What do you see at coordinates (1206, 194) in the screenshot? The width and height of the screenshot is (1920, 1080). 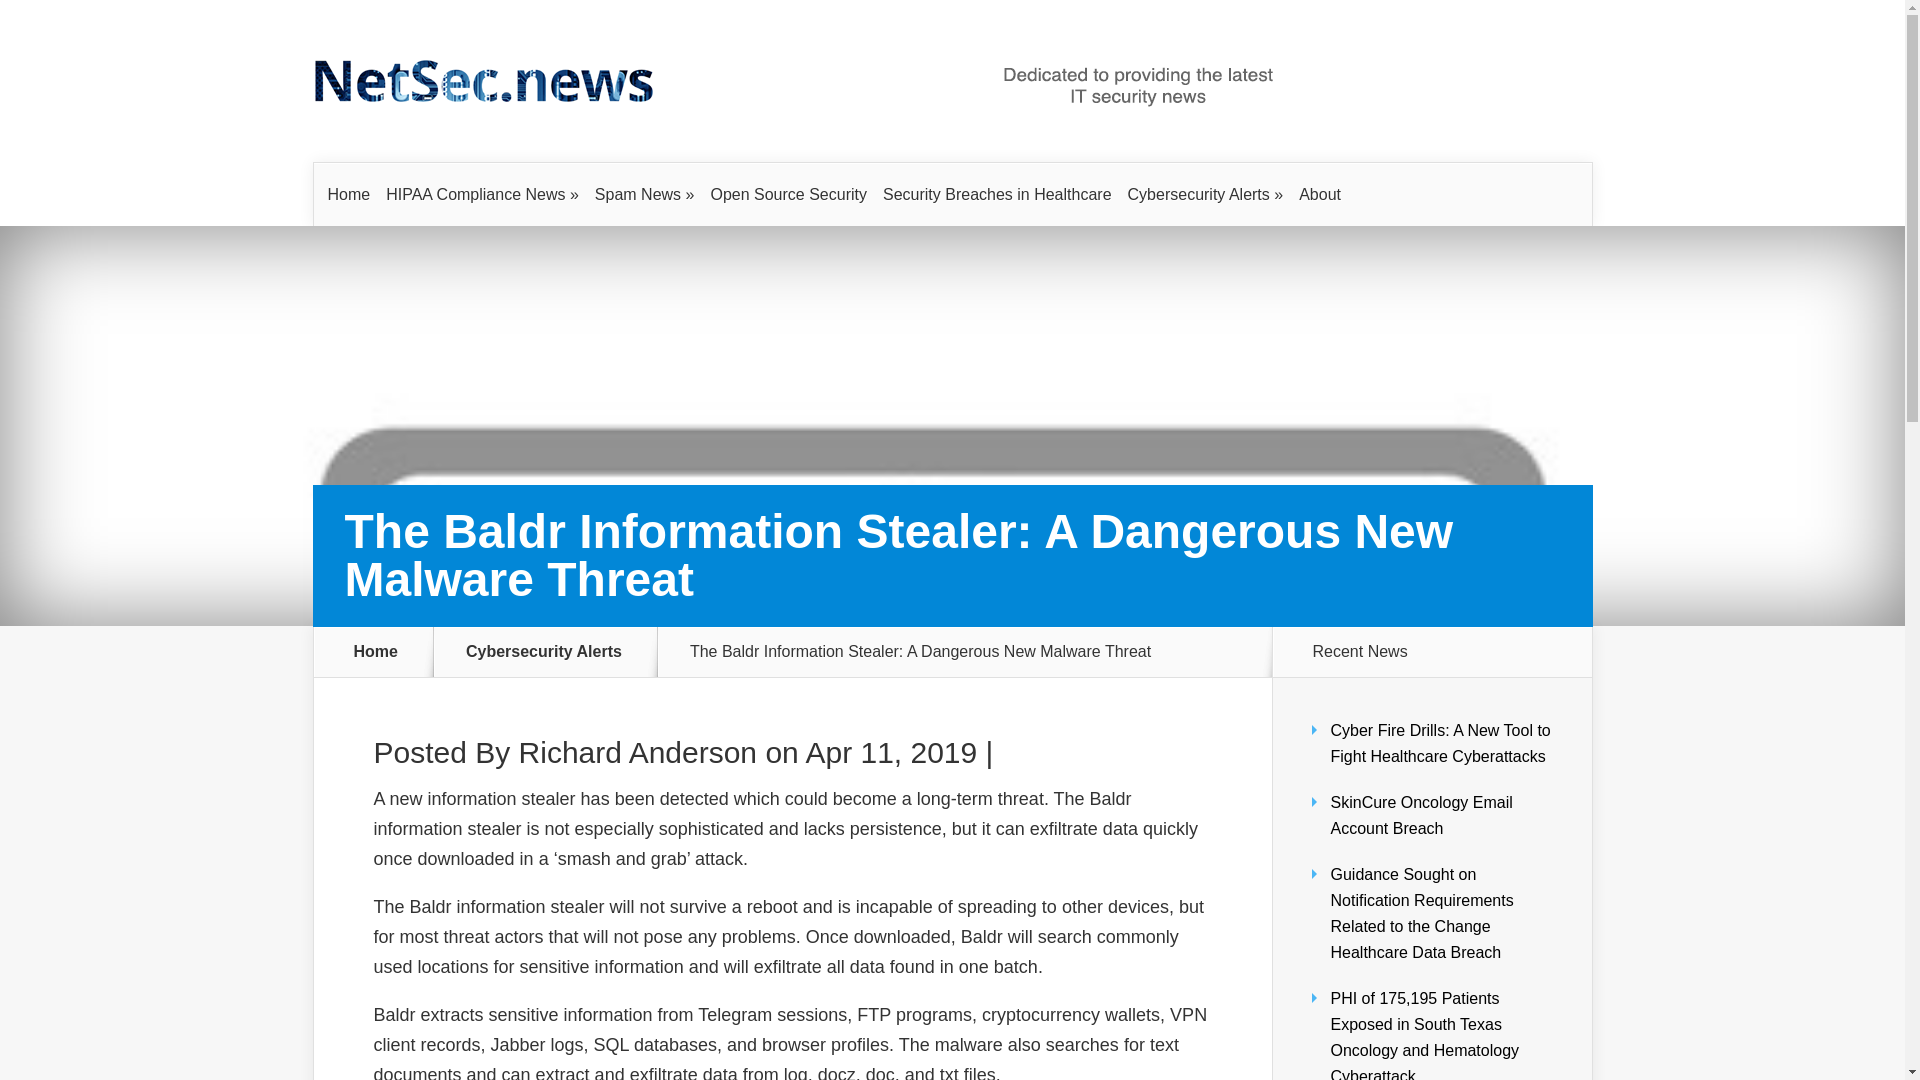 I see `Cybersecurity Alerts` at bounding box center [1206, 194].